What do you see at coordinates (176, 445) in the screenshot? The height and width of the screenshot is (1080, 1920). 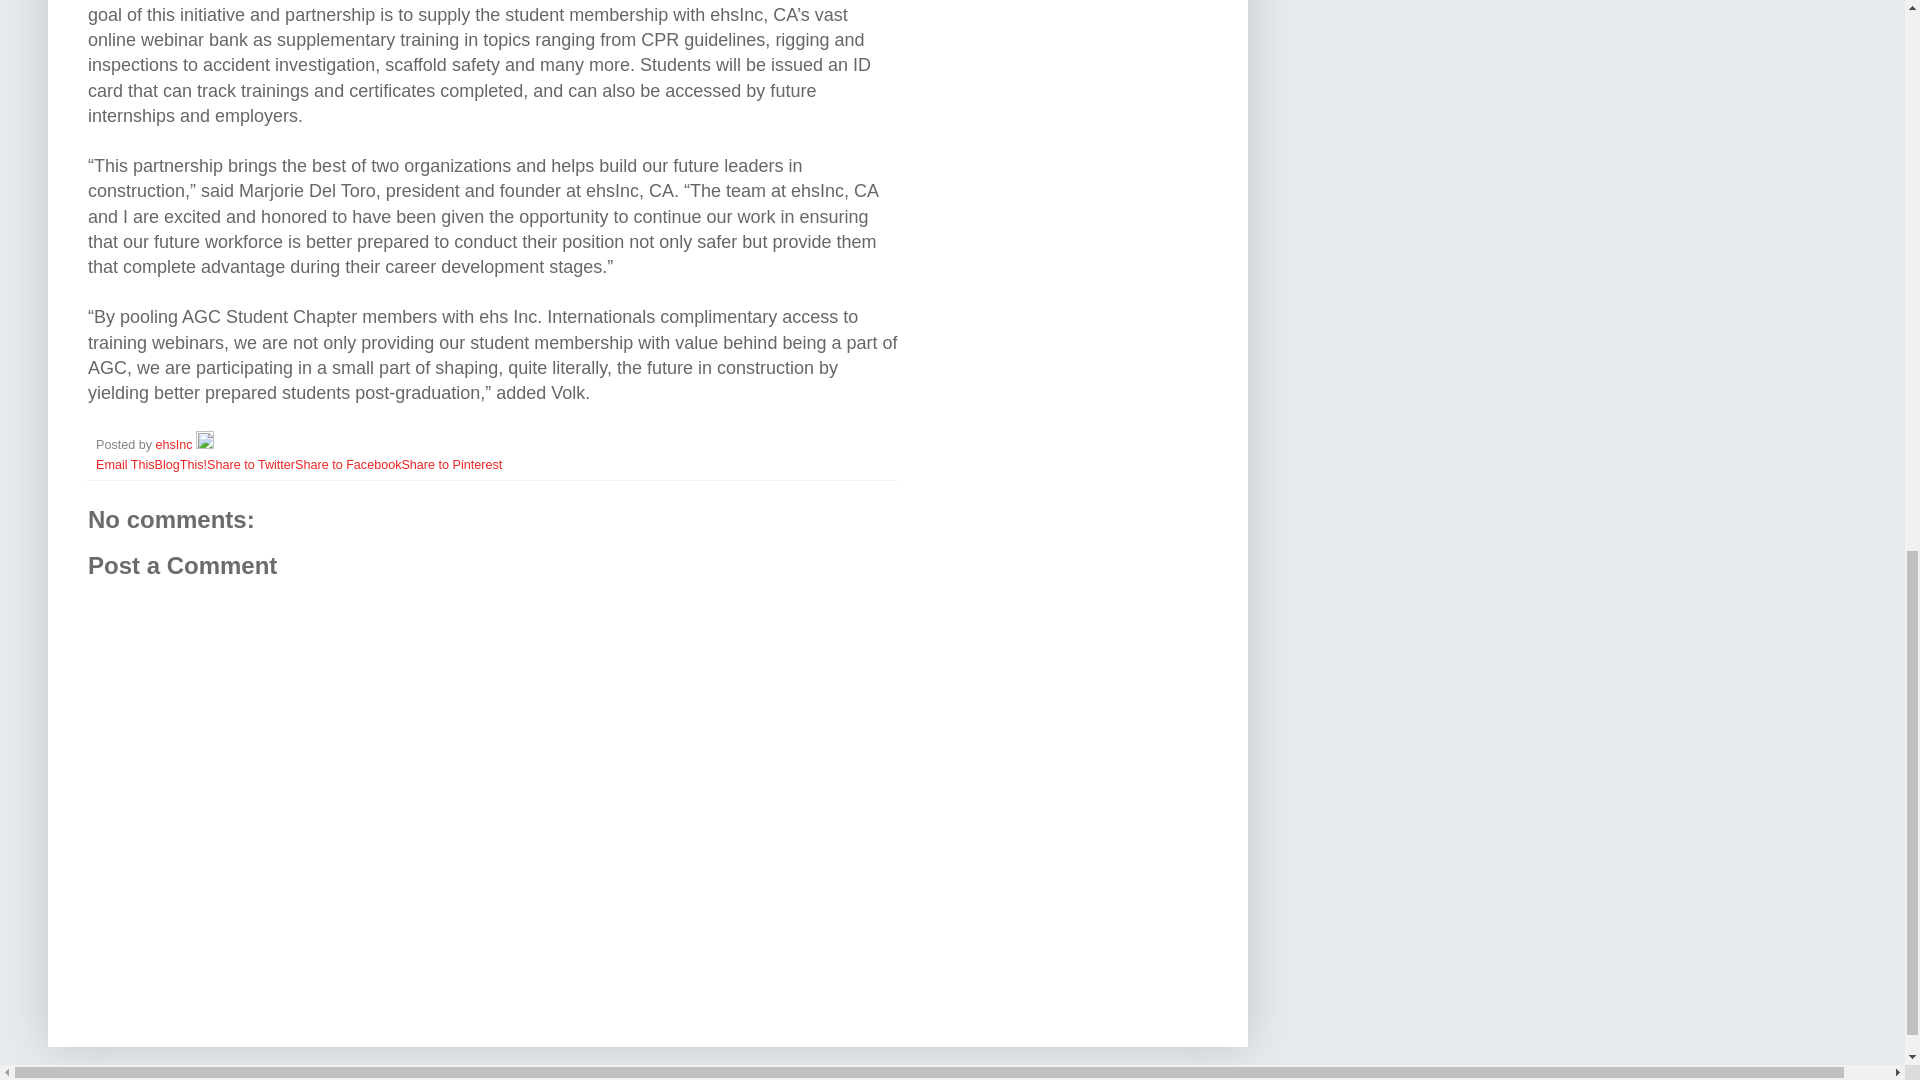 I see `author profile` at bounding box center [176, 445].